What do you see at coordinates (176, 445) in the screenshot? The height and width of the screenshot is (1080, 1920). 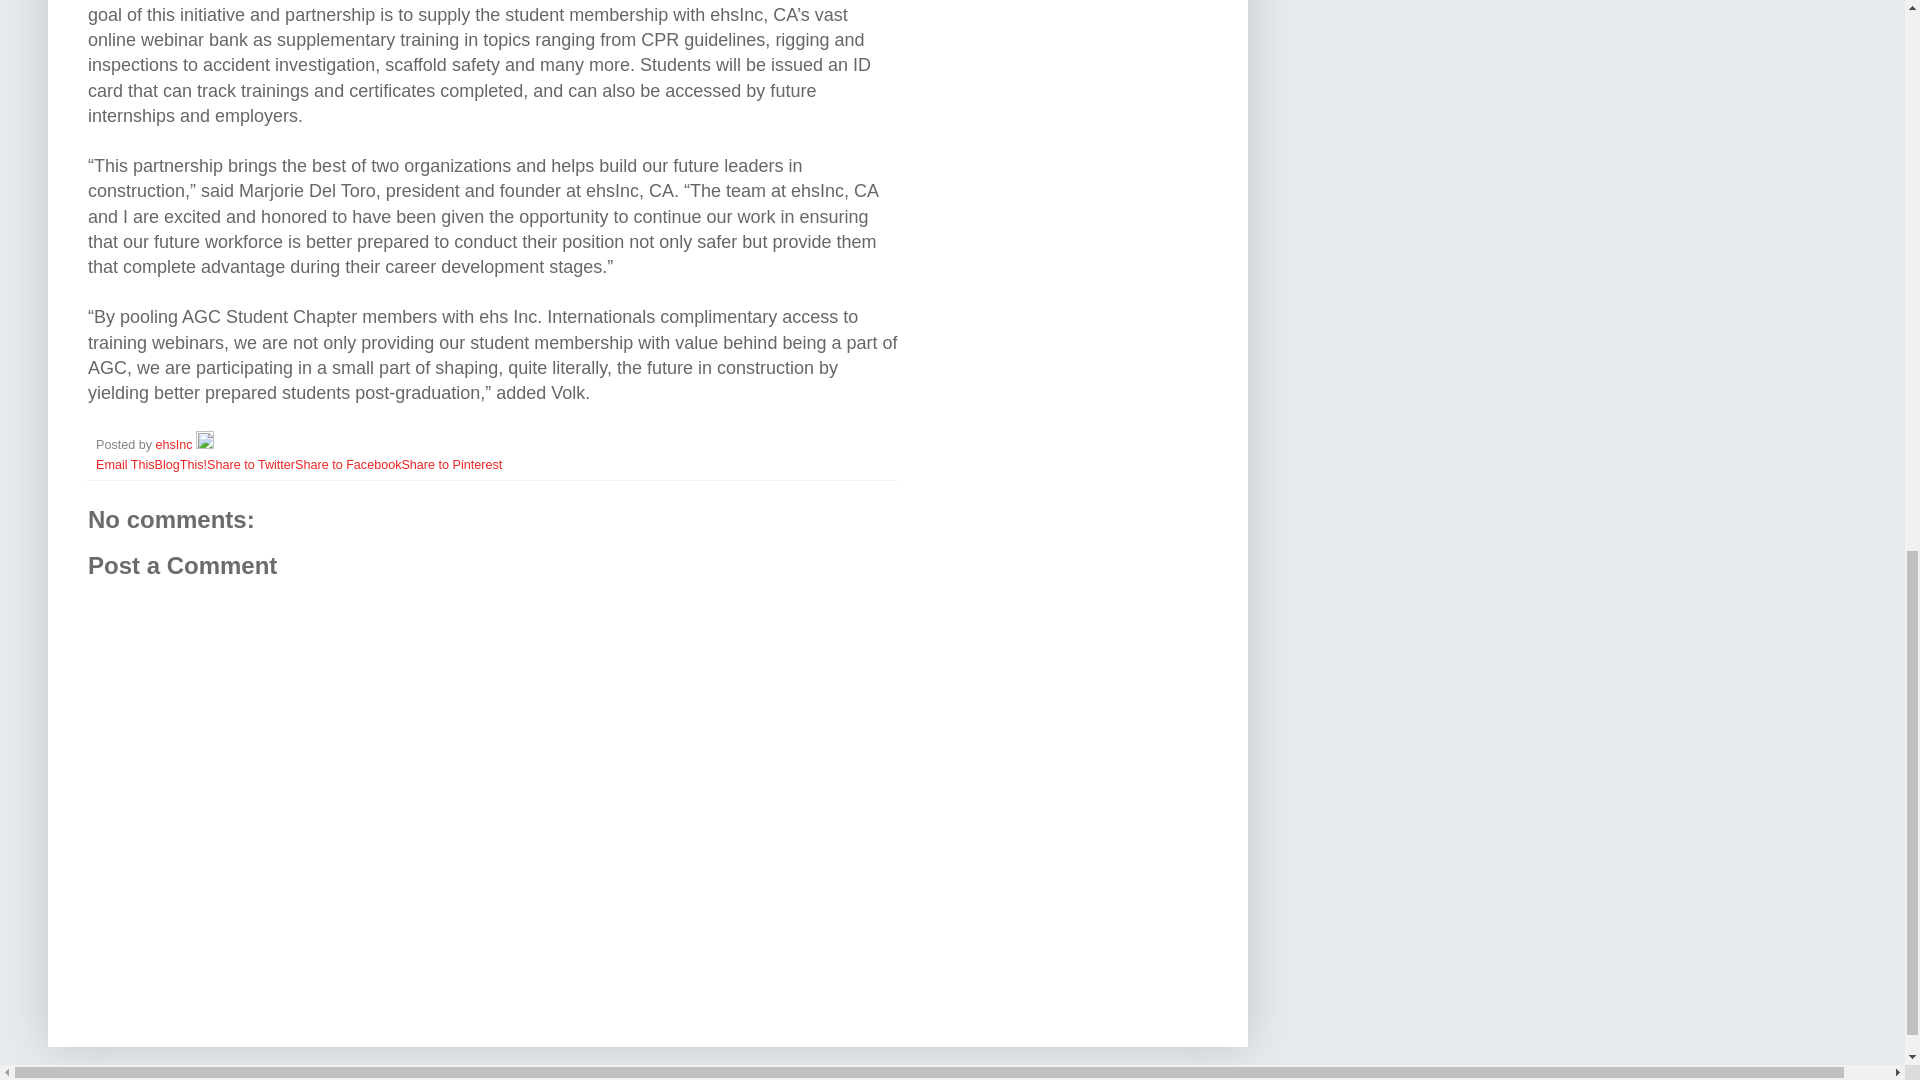 I see `author profile` at bounding box center [176, 445].